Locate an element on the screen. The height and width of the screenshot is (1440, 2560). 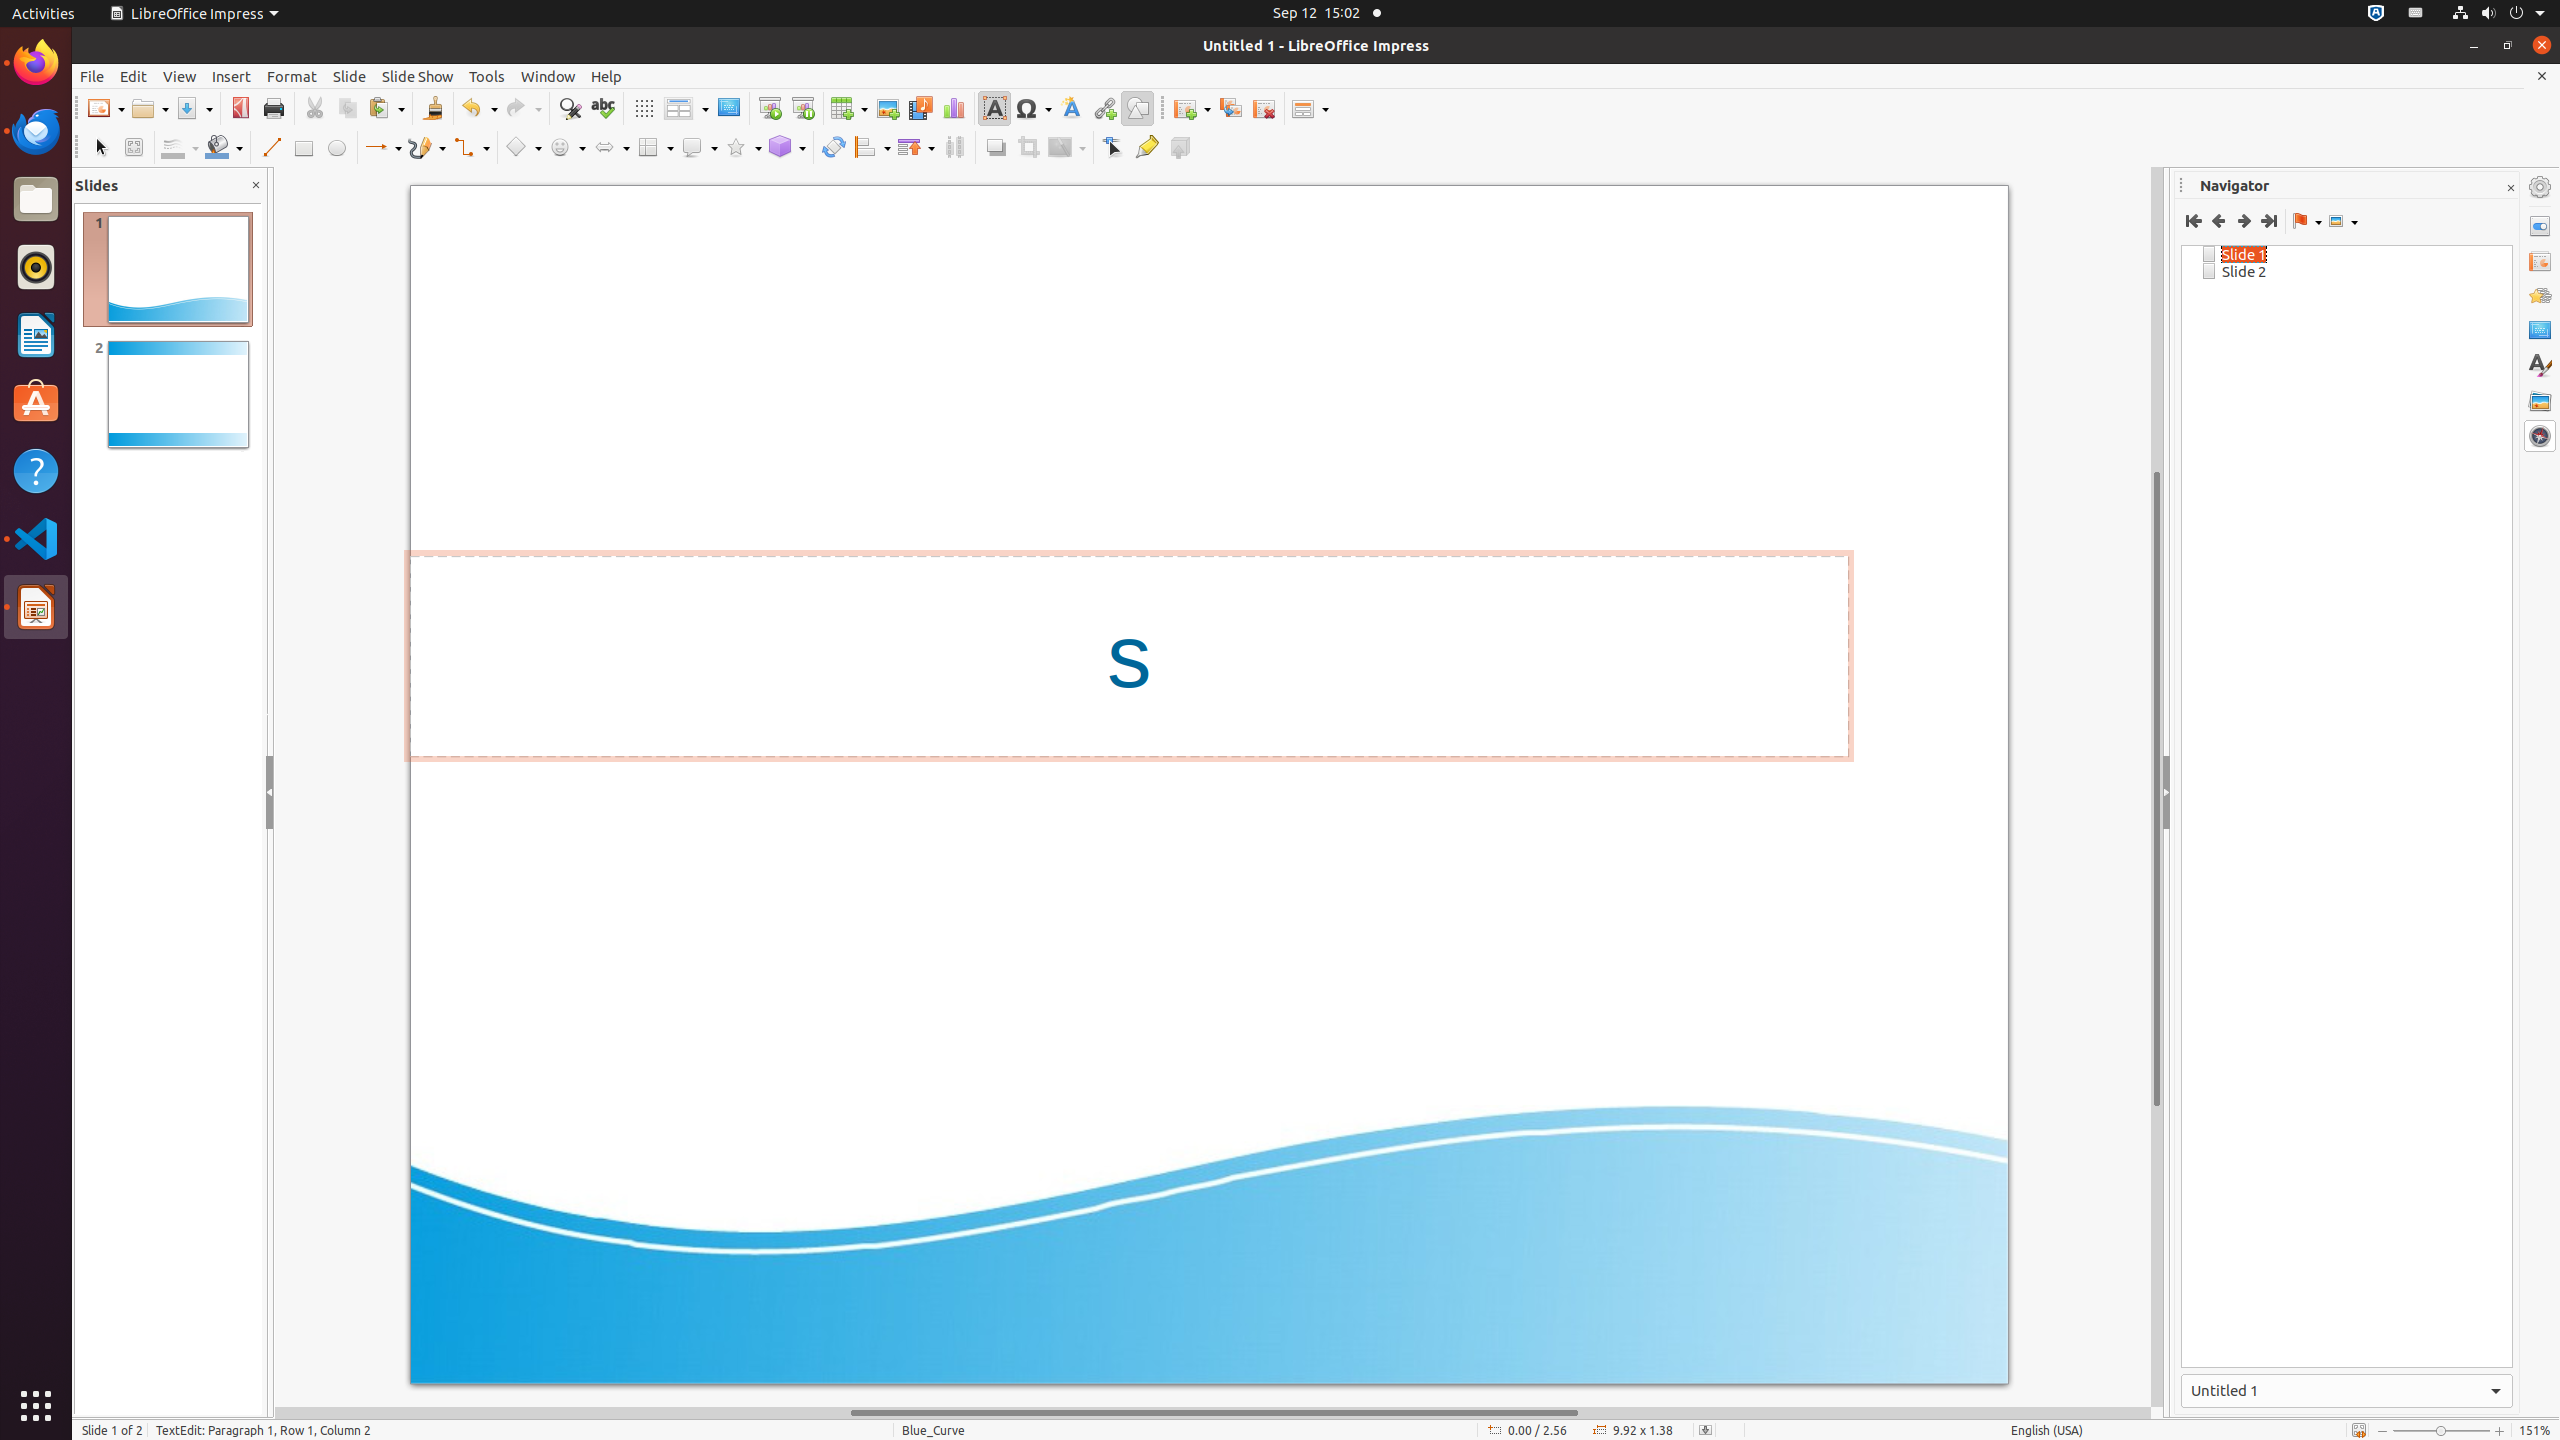
Edit Points is located at coordinates (1114, 148).